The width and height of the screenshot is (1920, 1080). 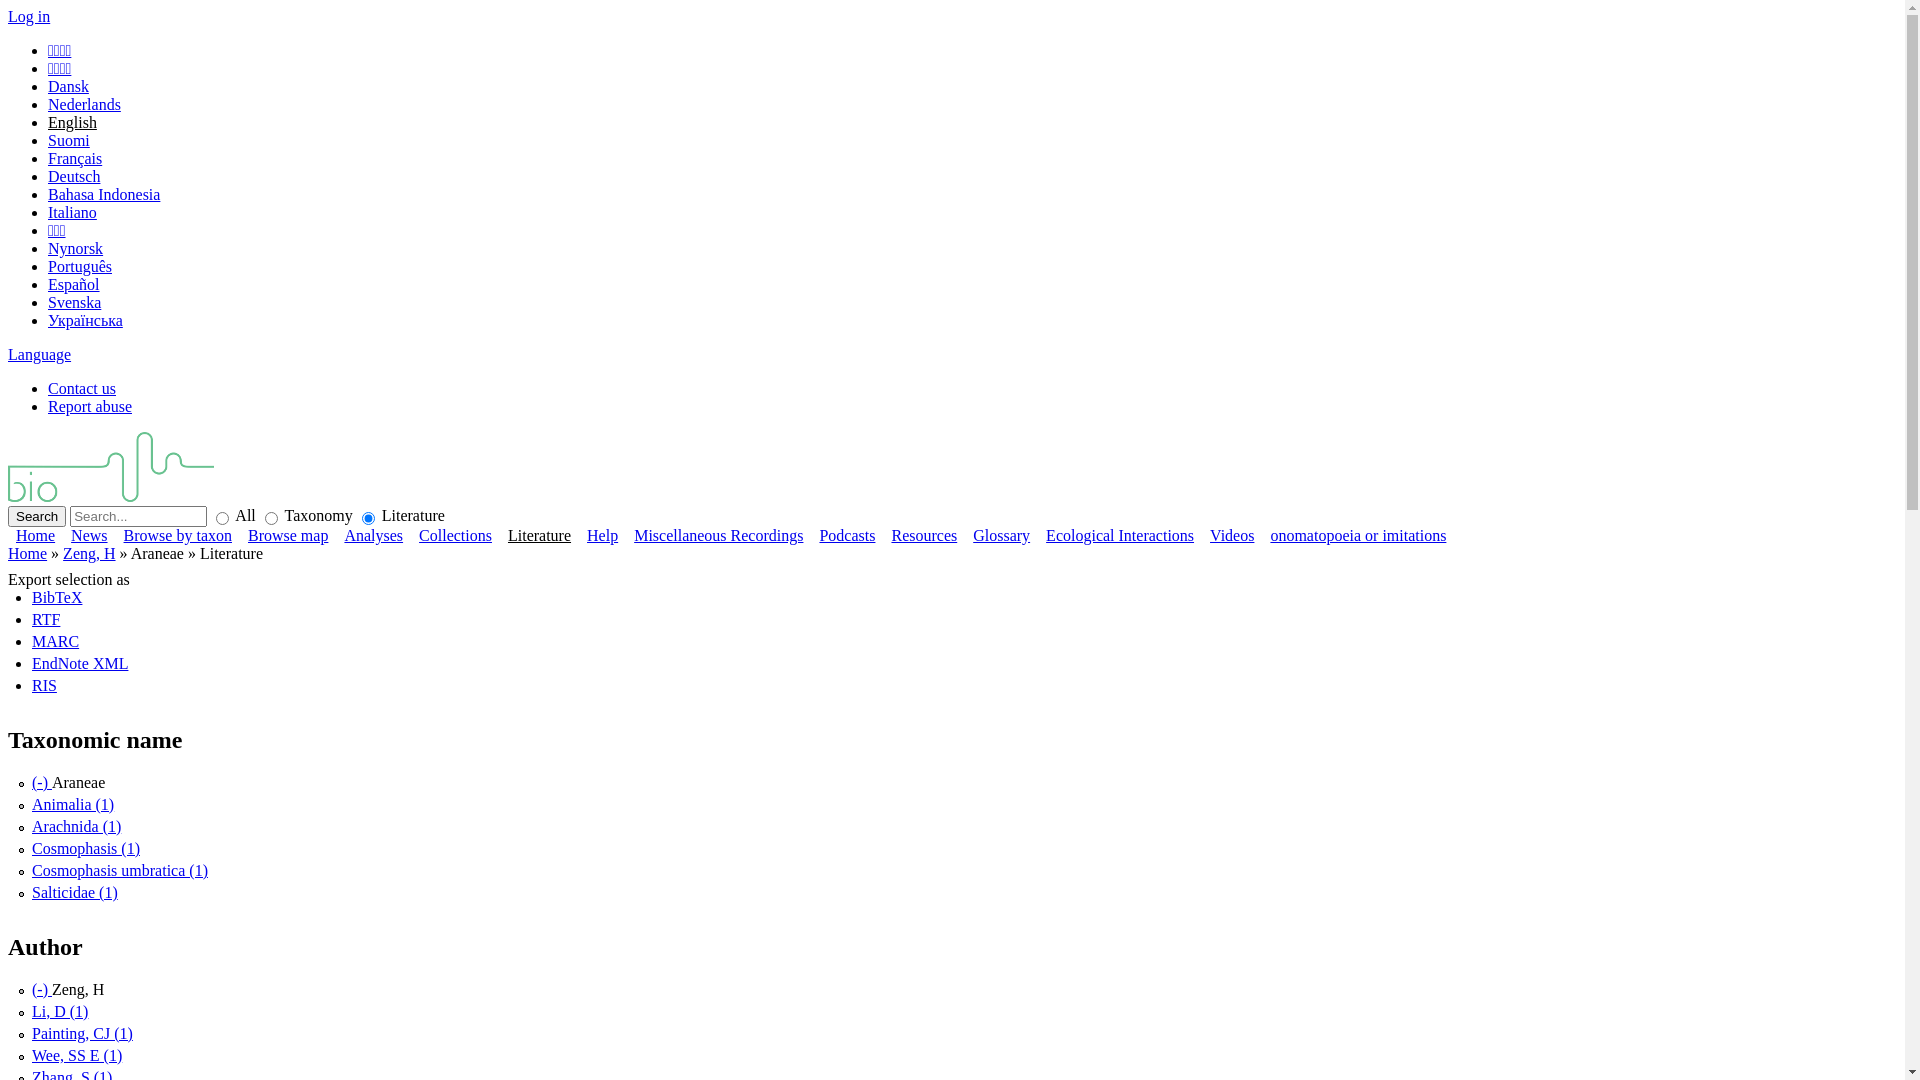 What do you see at coordinates (288, 536) in the screenshot?
I see `Browse map` at bounding box center [288, 536].